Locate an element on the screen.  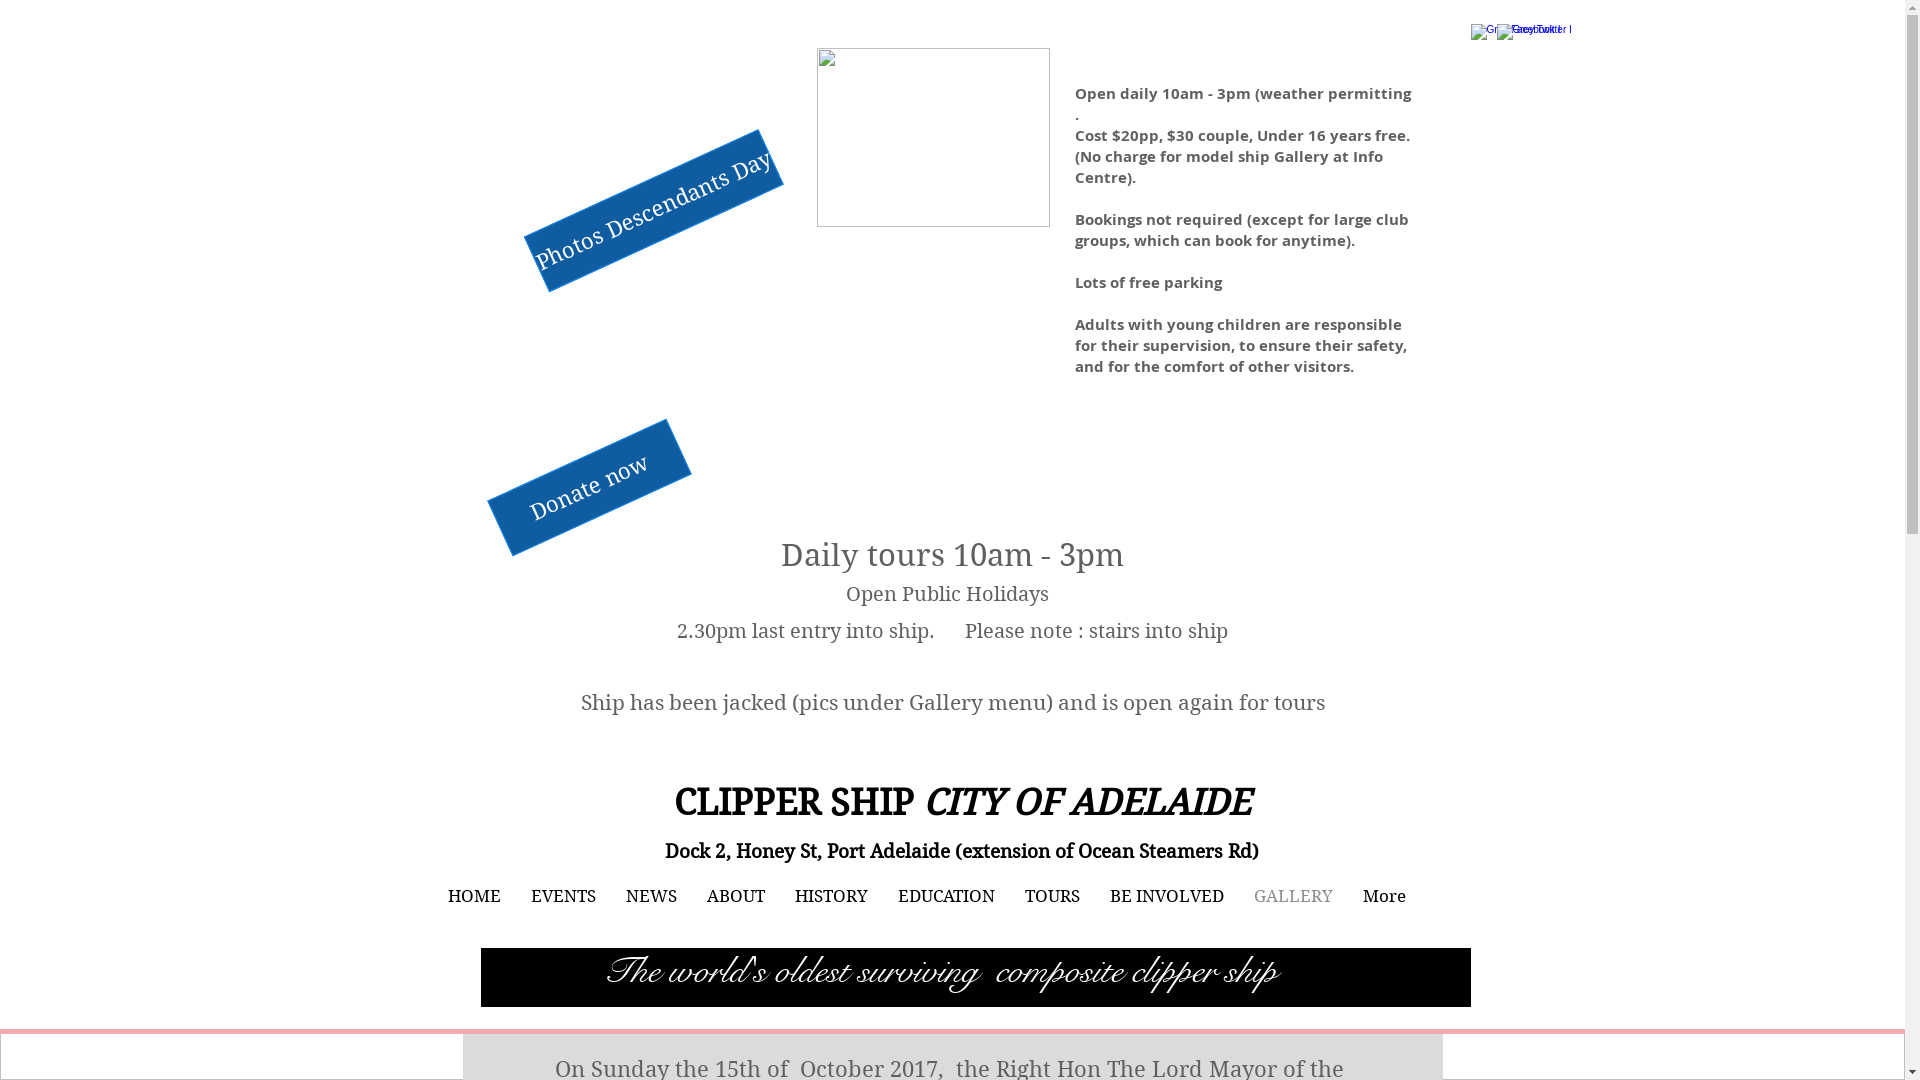
Photos Descendants Day is located at coordinates (652, 160).